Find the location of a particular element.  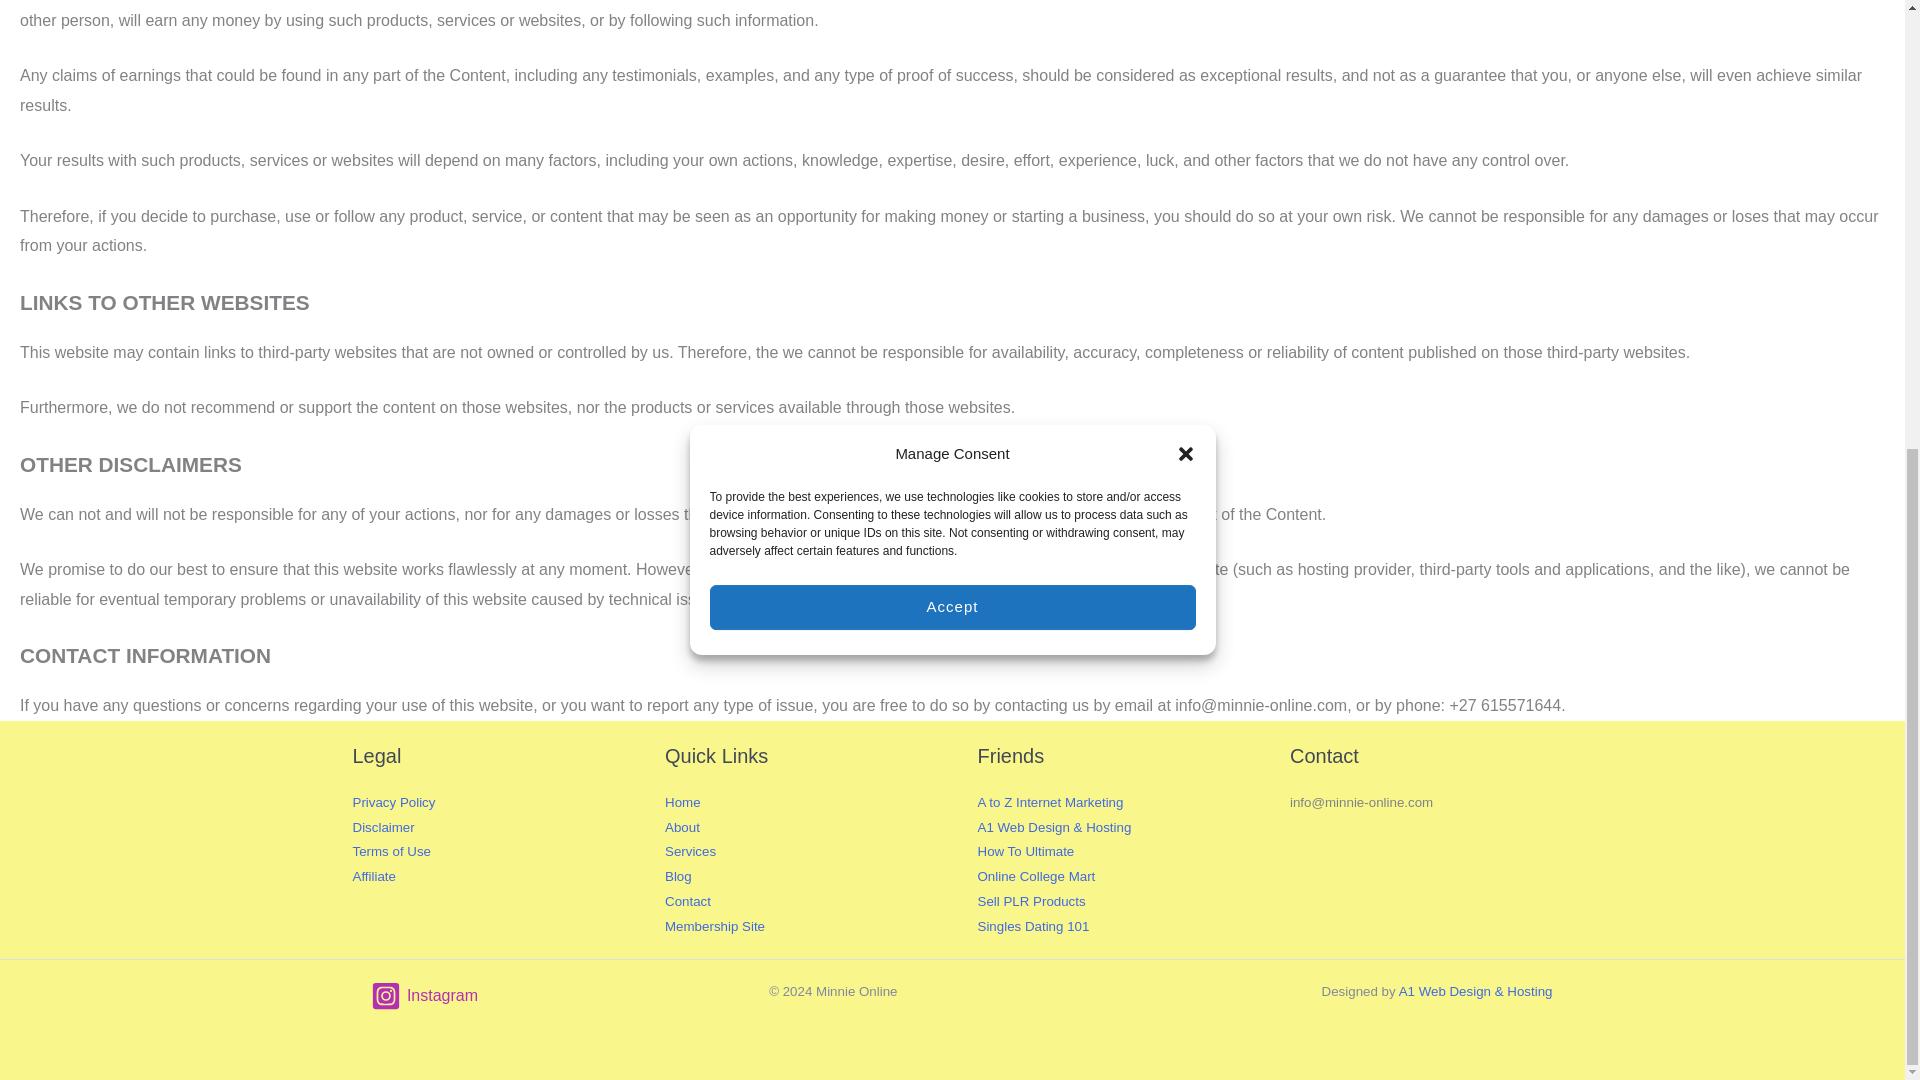

Disclaimer is located at coordinates (382, 826).